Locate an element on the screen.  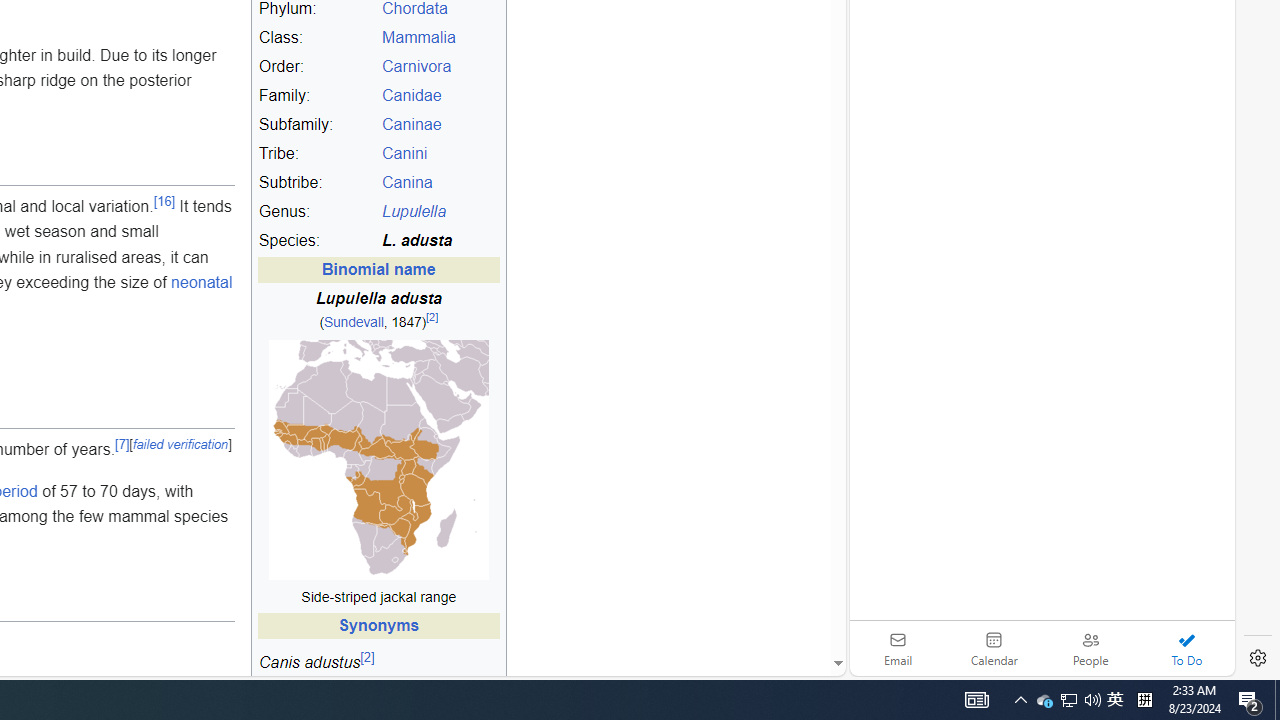
Email is located at coordinates (898, 648).